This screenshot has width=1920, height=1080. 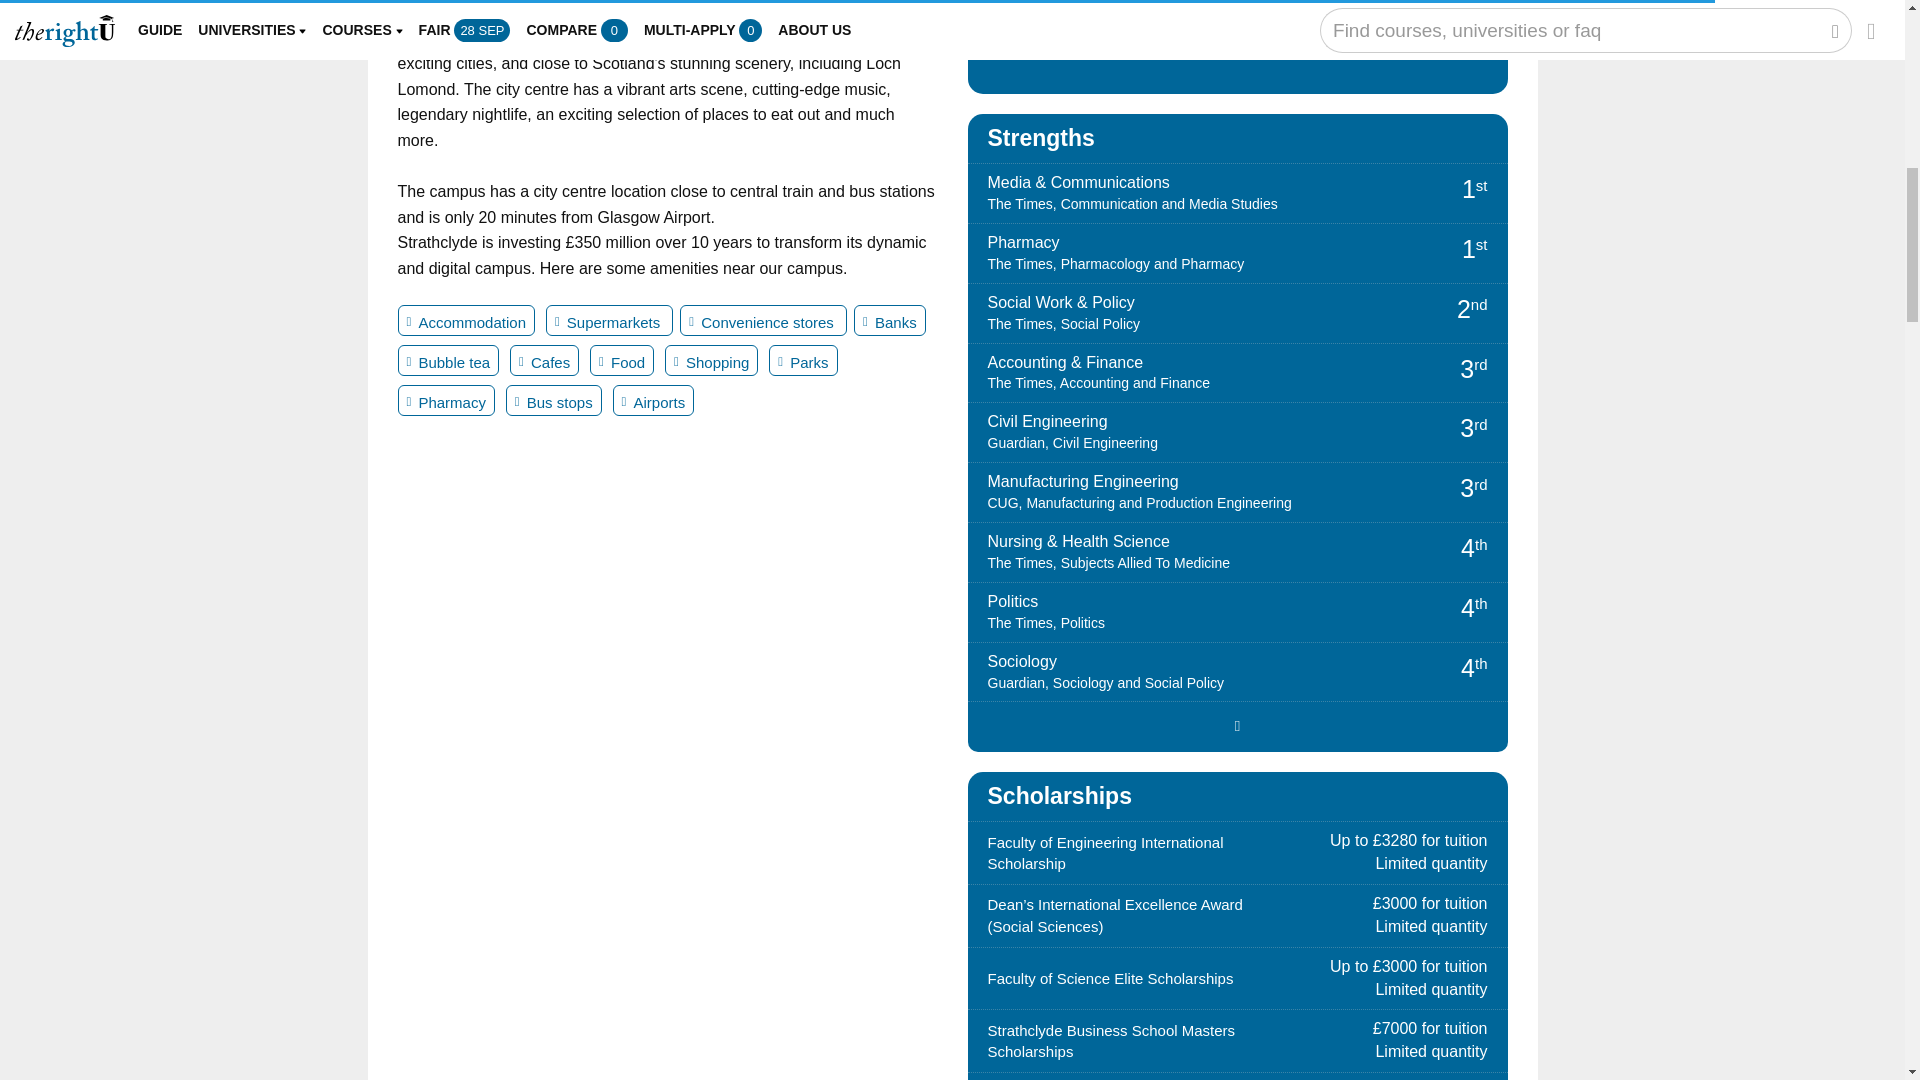 What do you see at coordinates (762, 320) in the screenshot?
I see `Convenience stores` at bounding box center [762, 320].